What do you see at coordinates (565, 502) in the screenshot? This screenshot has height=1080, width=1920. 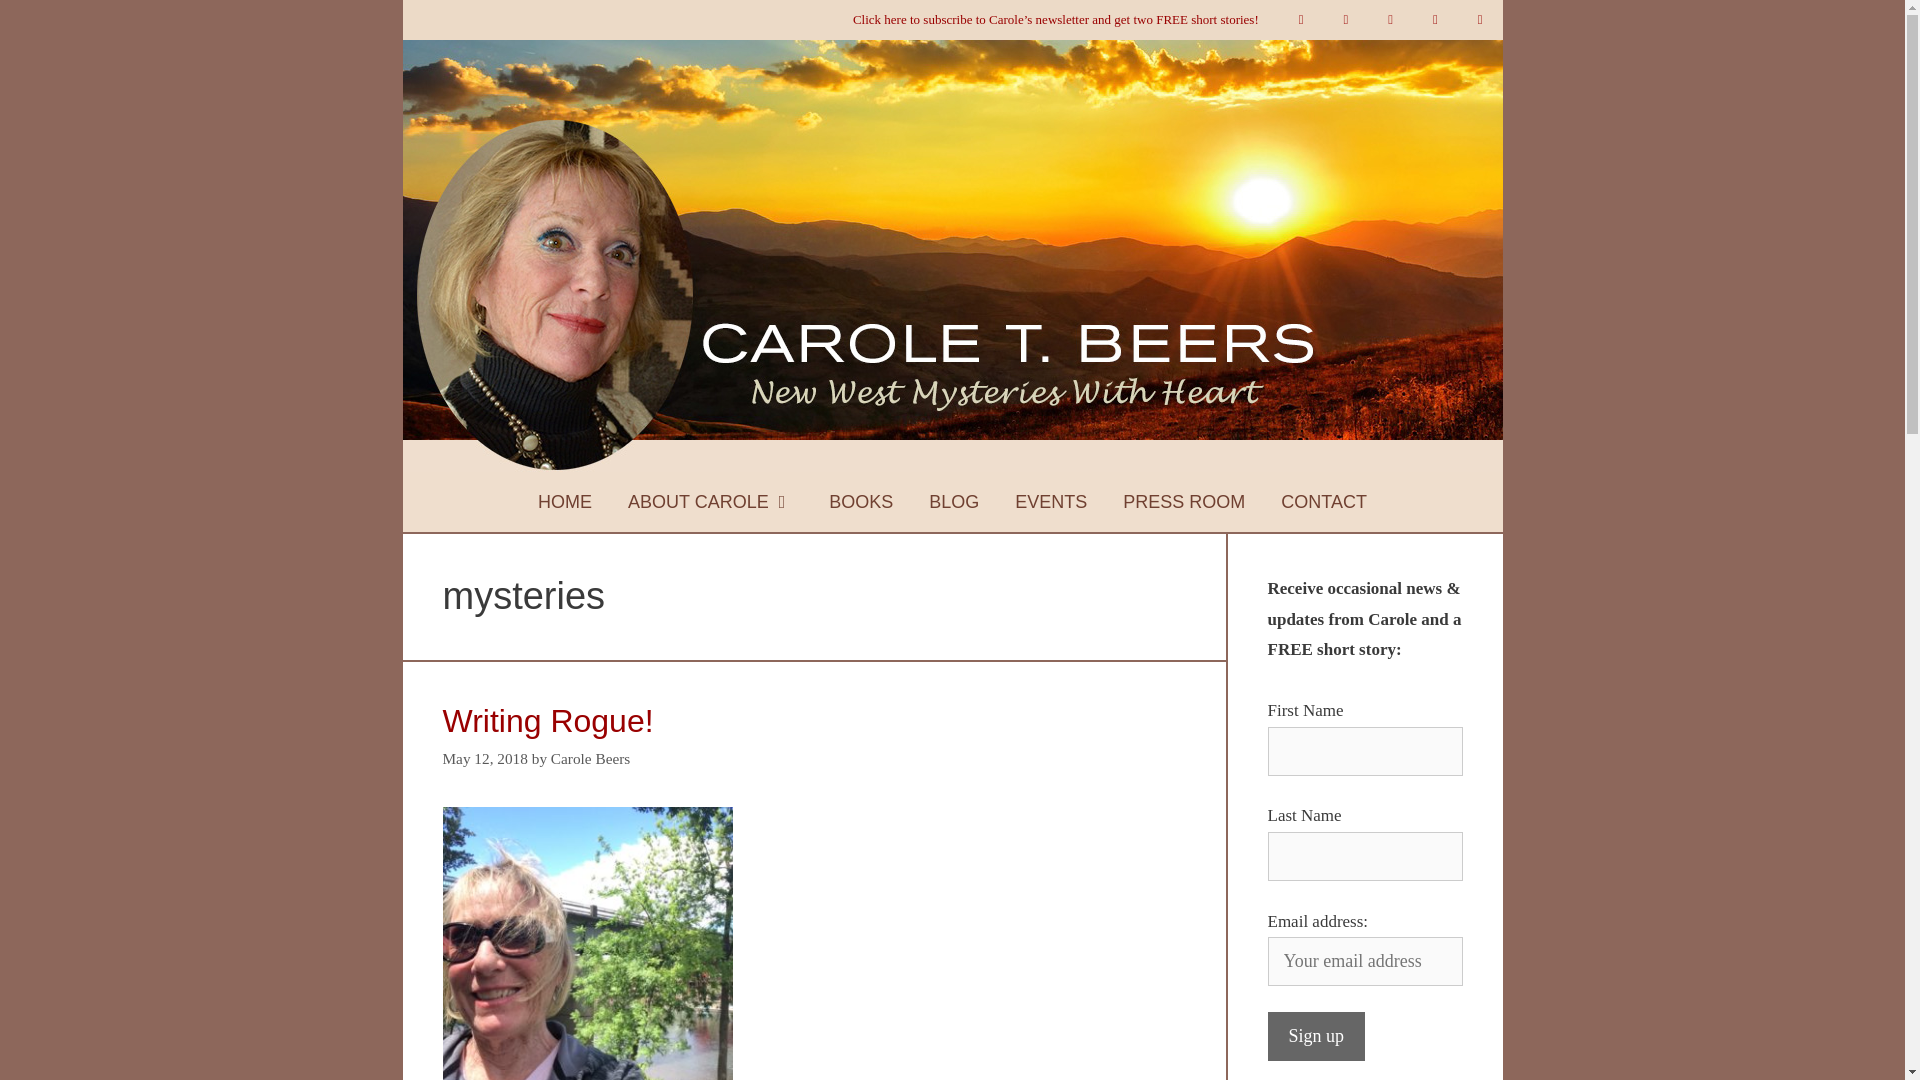 I see `HOME` at bounding box center [565, 502].